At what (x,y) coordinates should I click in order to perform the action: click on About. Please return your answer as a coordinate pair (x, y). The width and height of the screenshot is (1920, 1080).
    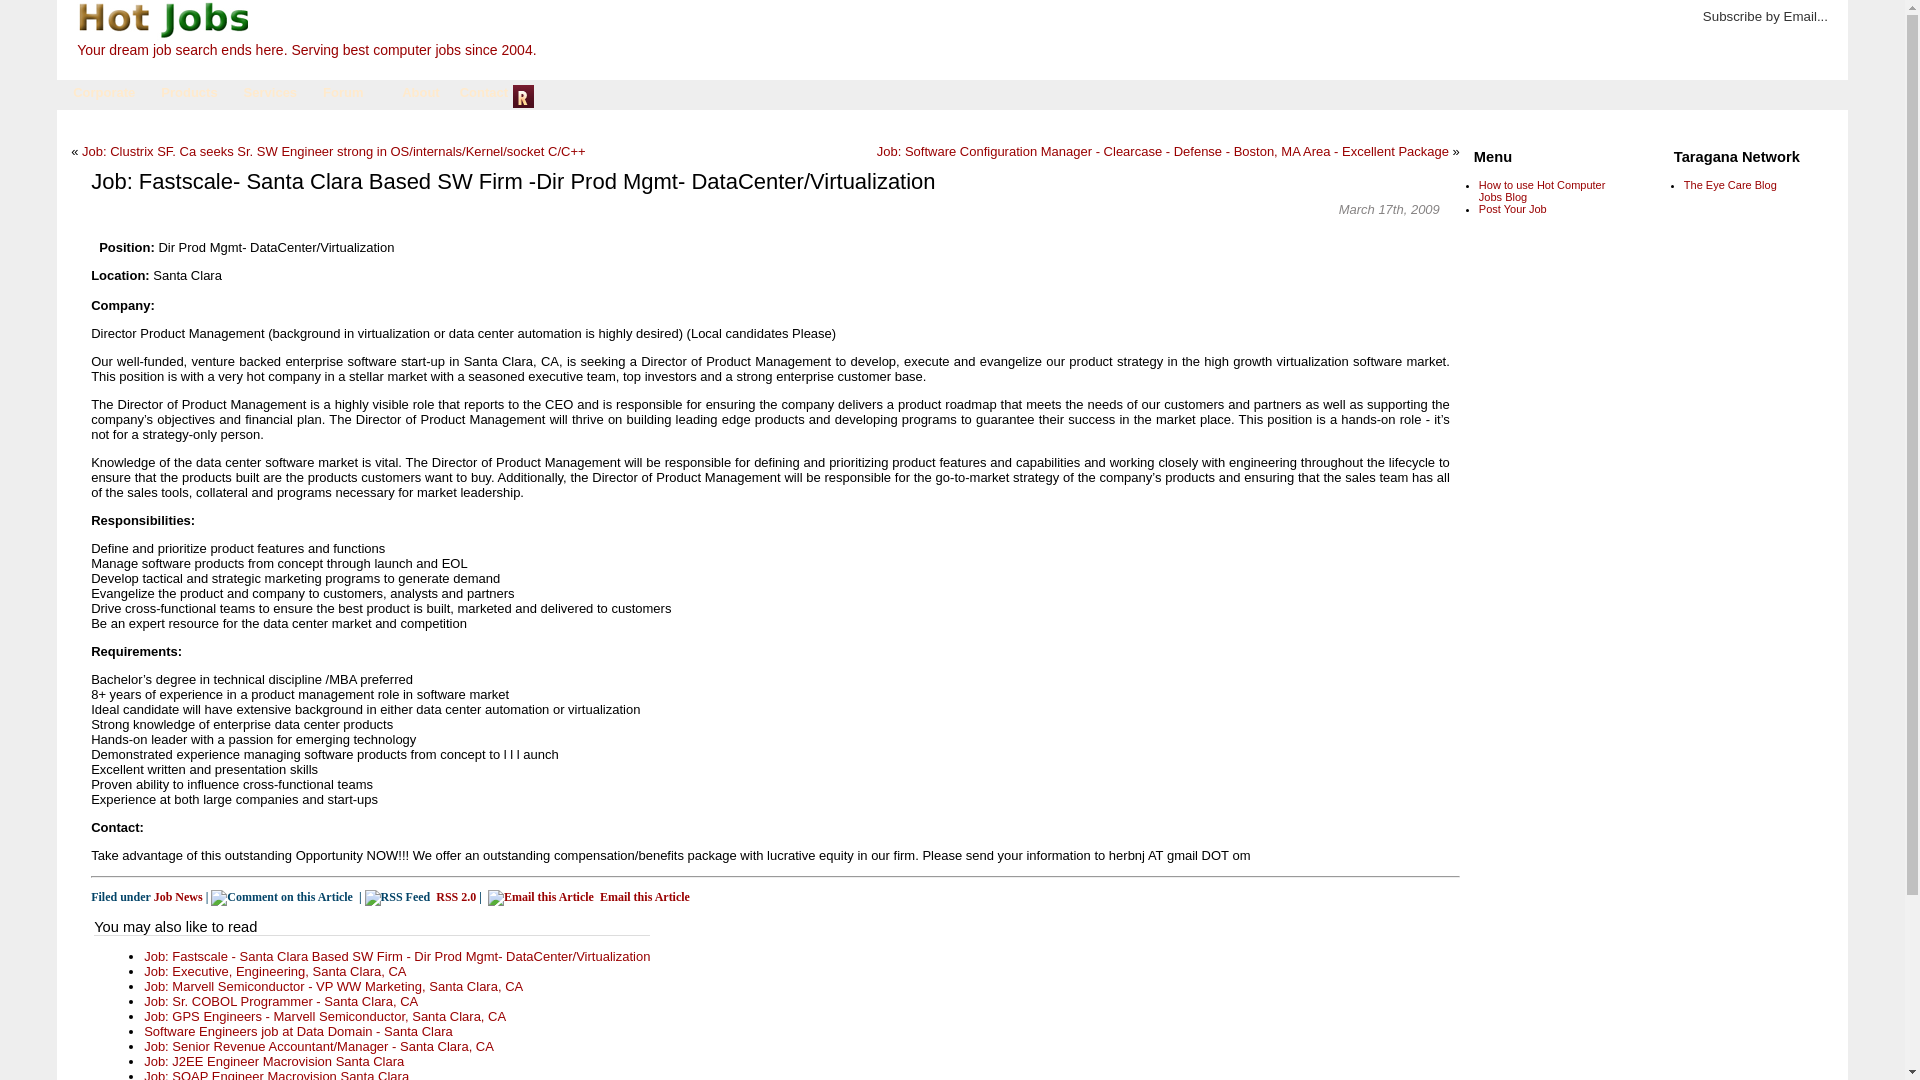
    Looking at the image, I should click on (421, 96).